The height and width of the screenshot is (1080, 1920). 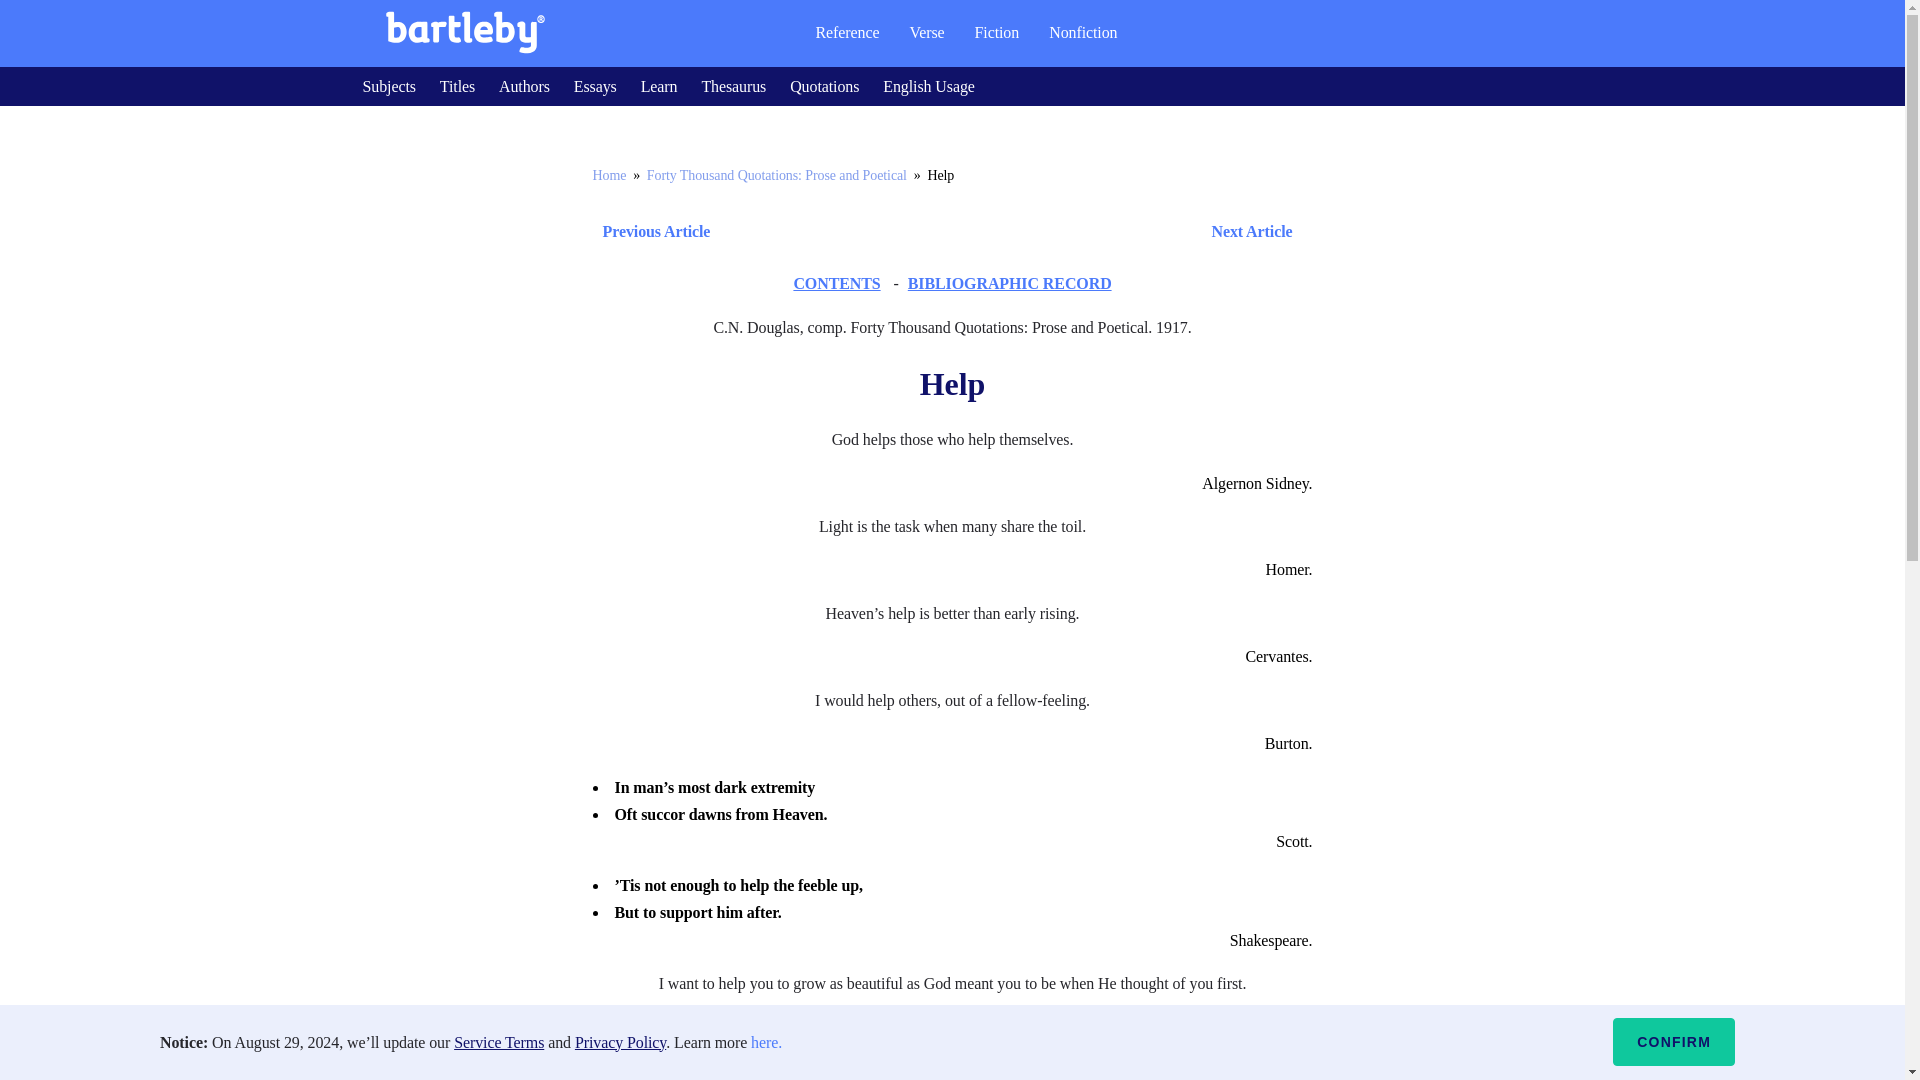 I want to click on Essays, so click(x=595, y=86).